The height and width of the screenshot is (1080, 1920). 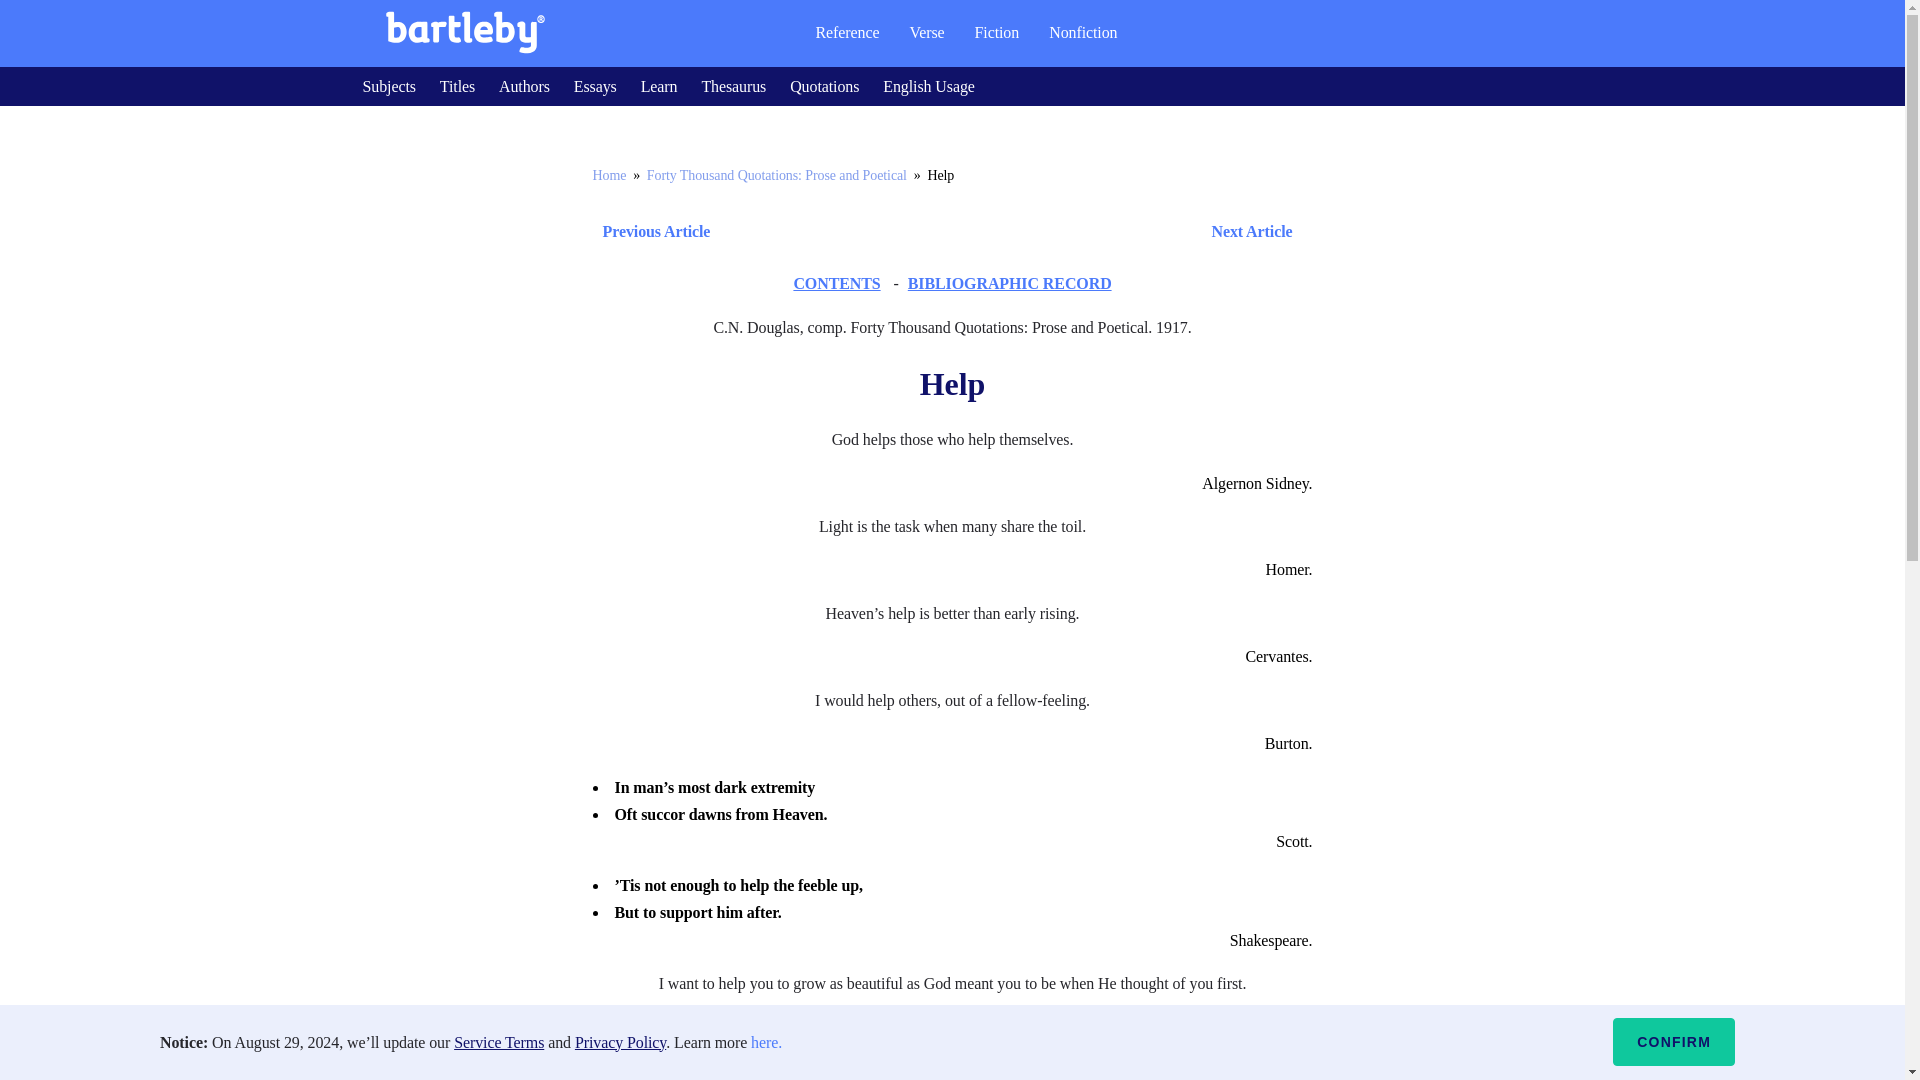 I want to click on Essays, so click(x=595, y=86).